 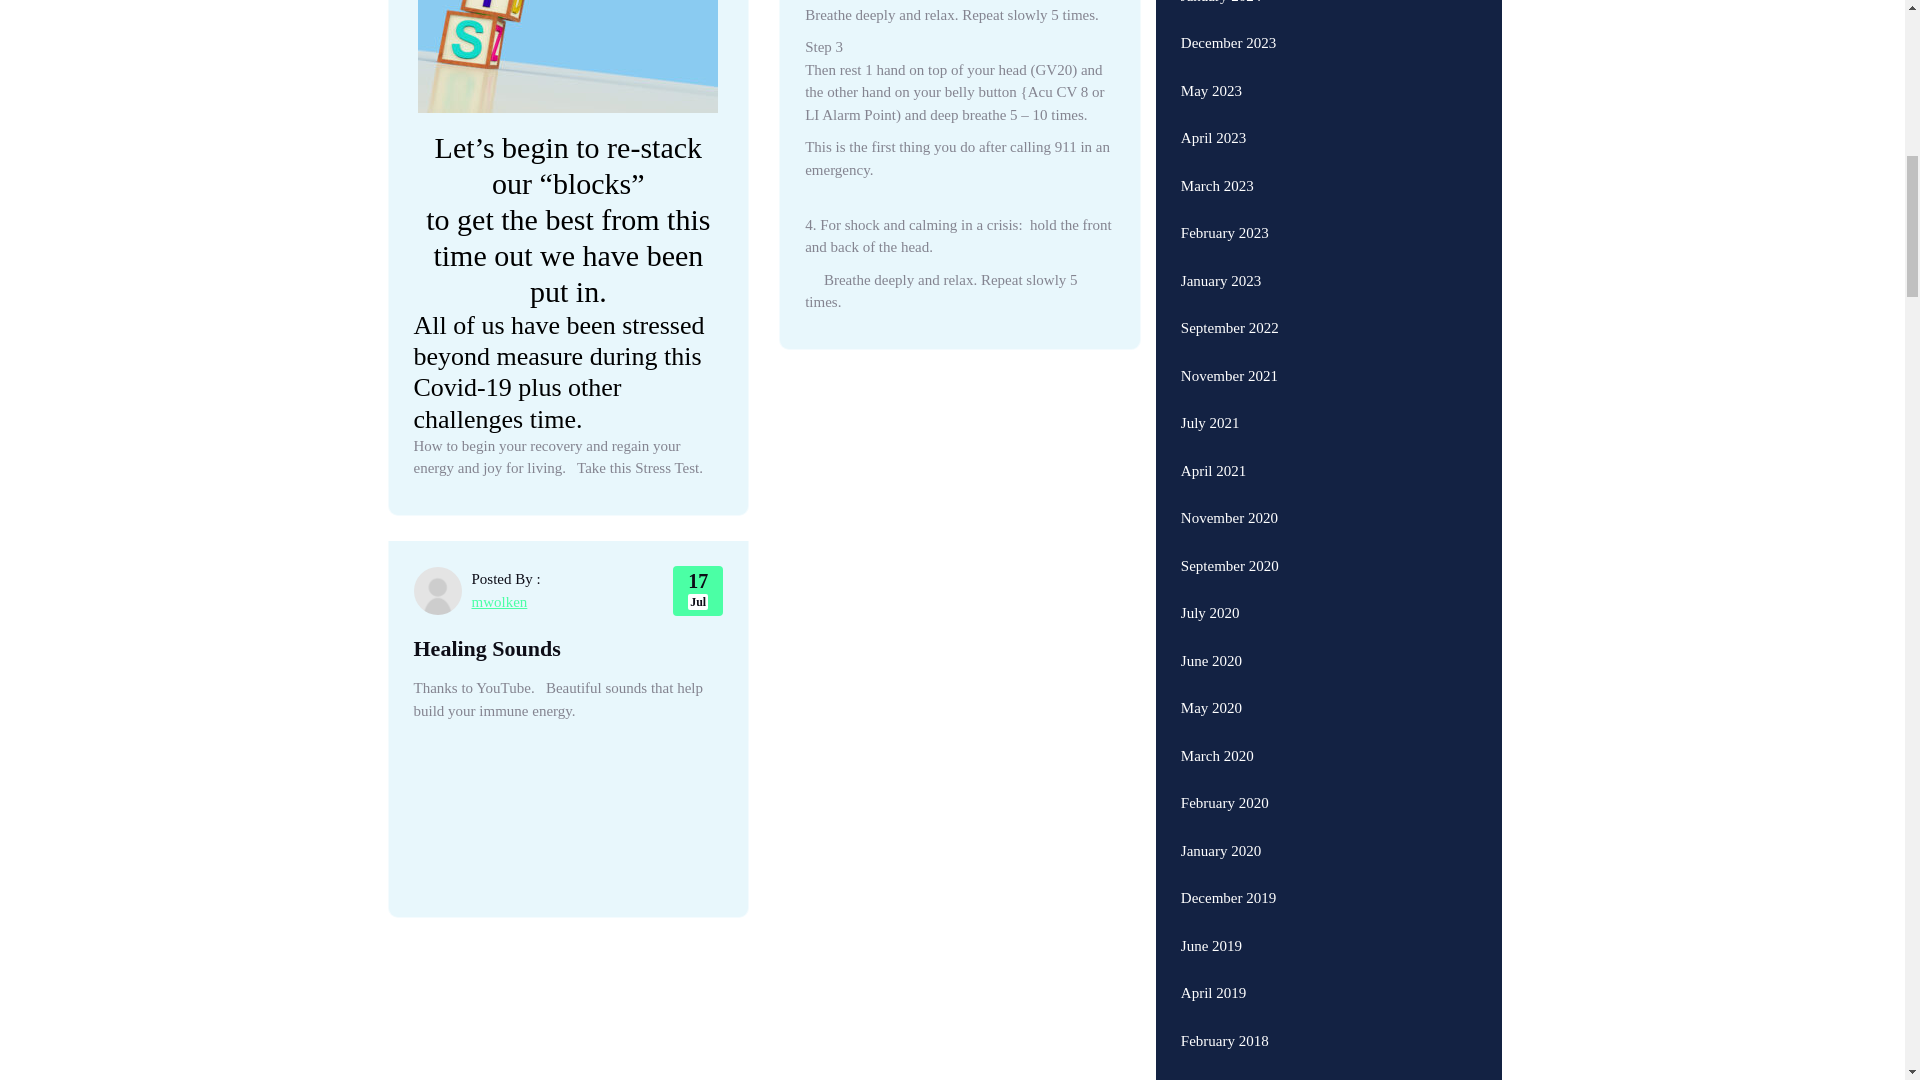 I want to click on November 2021, so click(x=1229, y=351).